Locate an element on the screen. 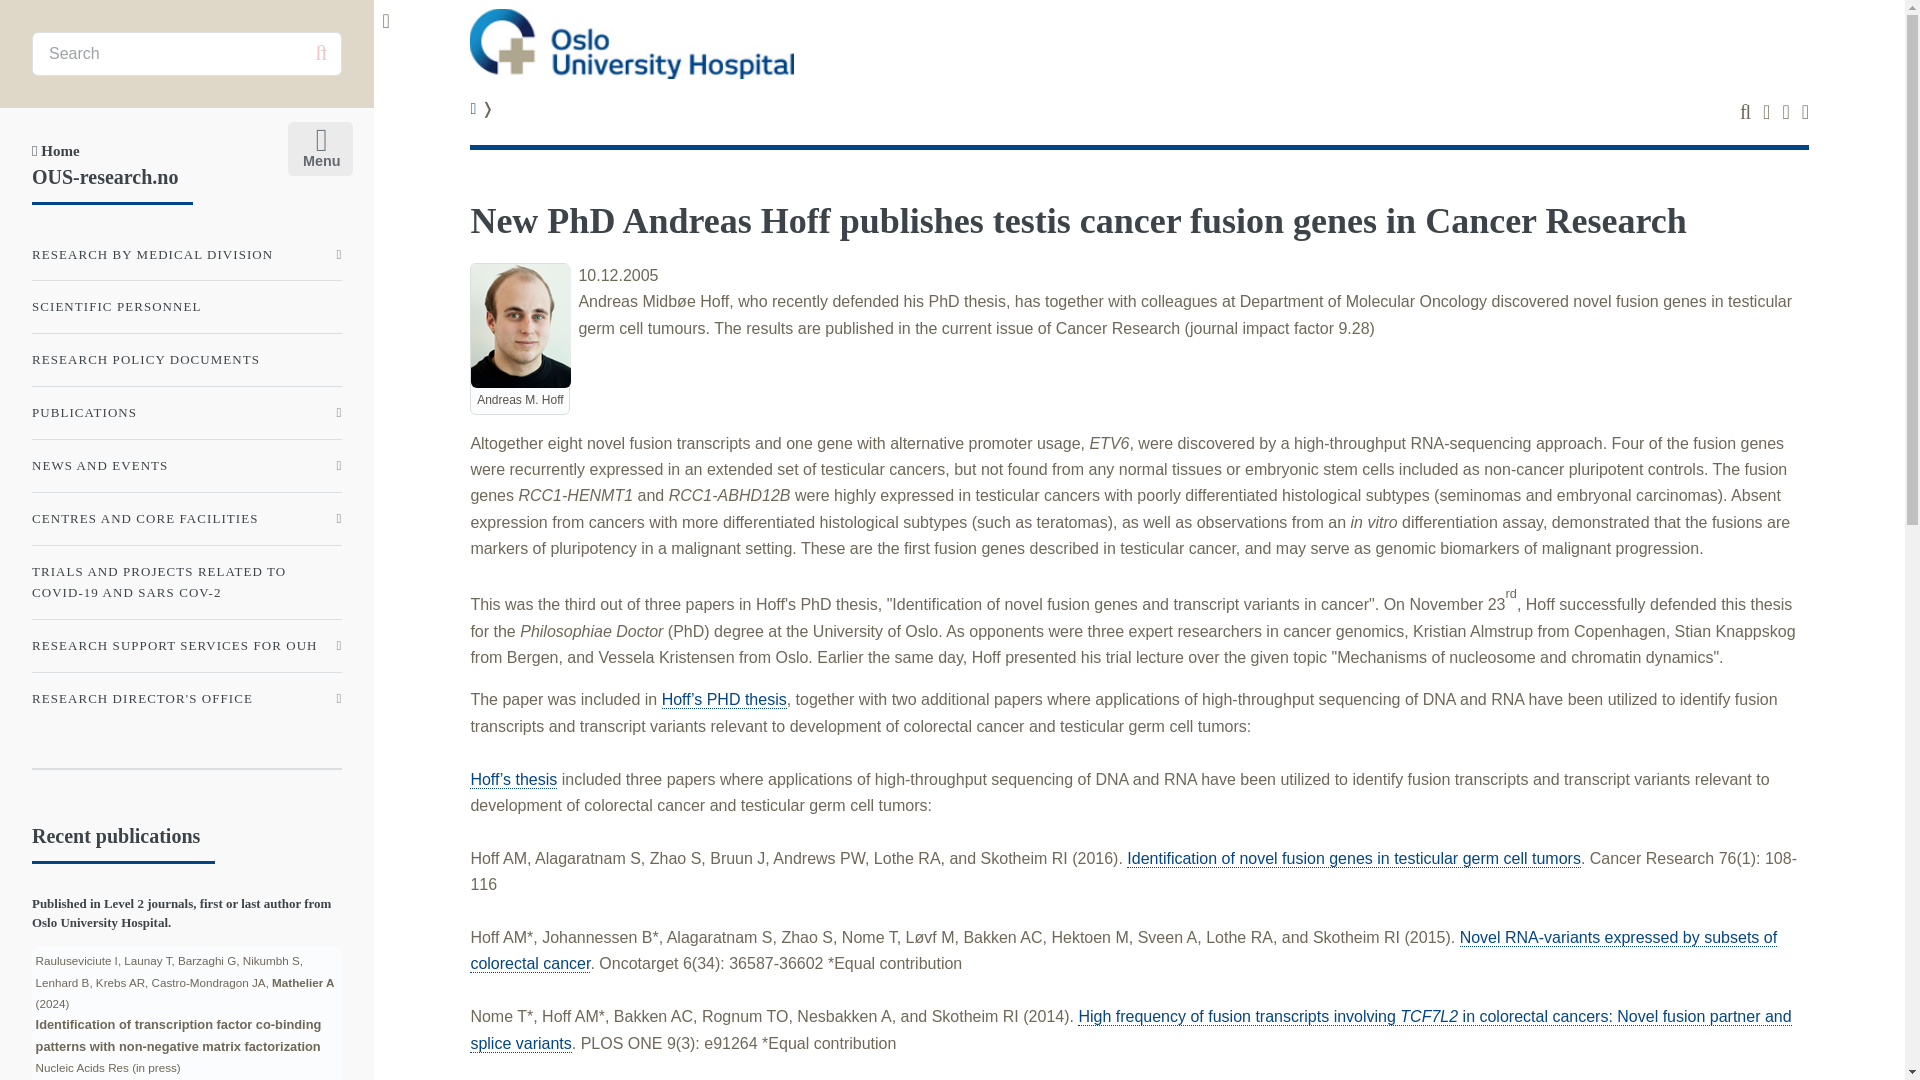  TRIALS AND PROJECTS RELATED TO COVID-19 AND SARS COV-2 is located at coordinates (186, 582).